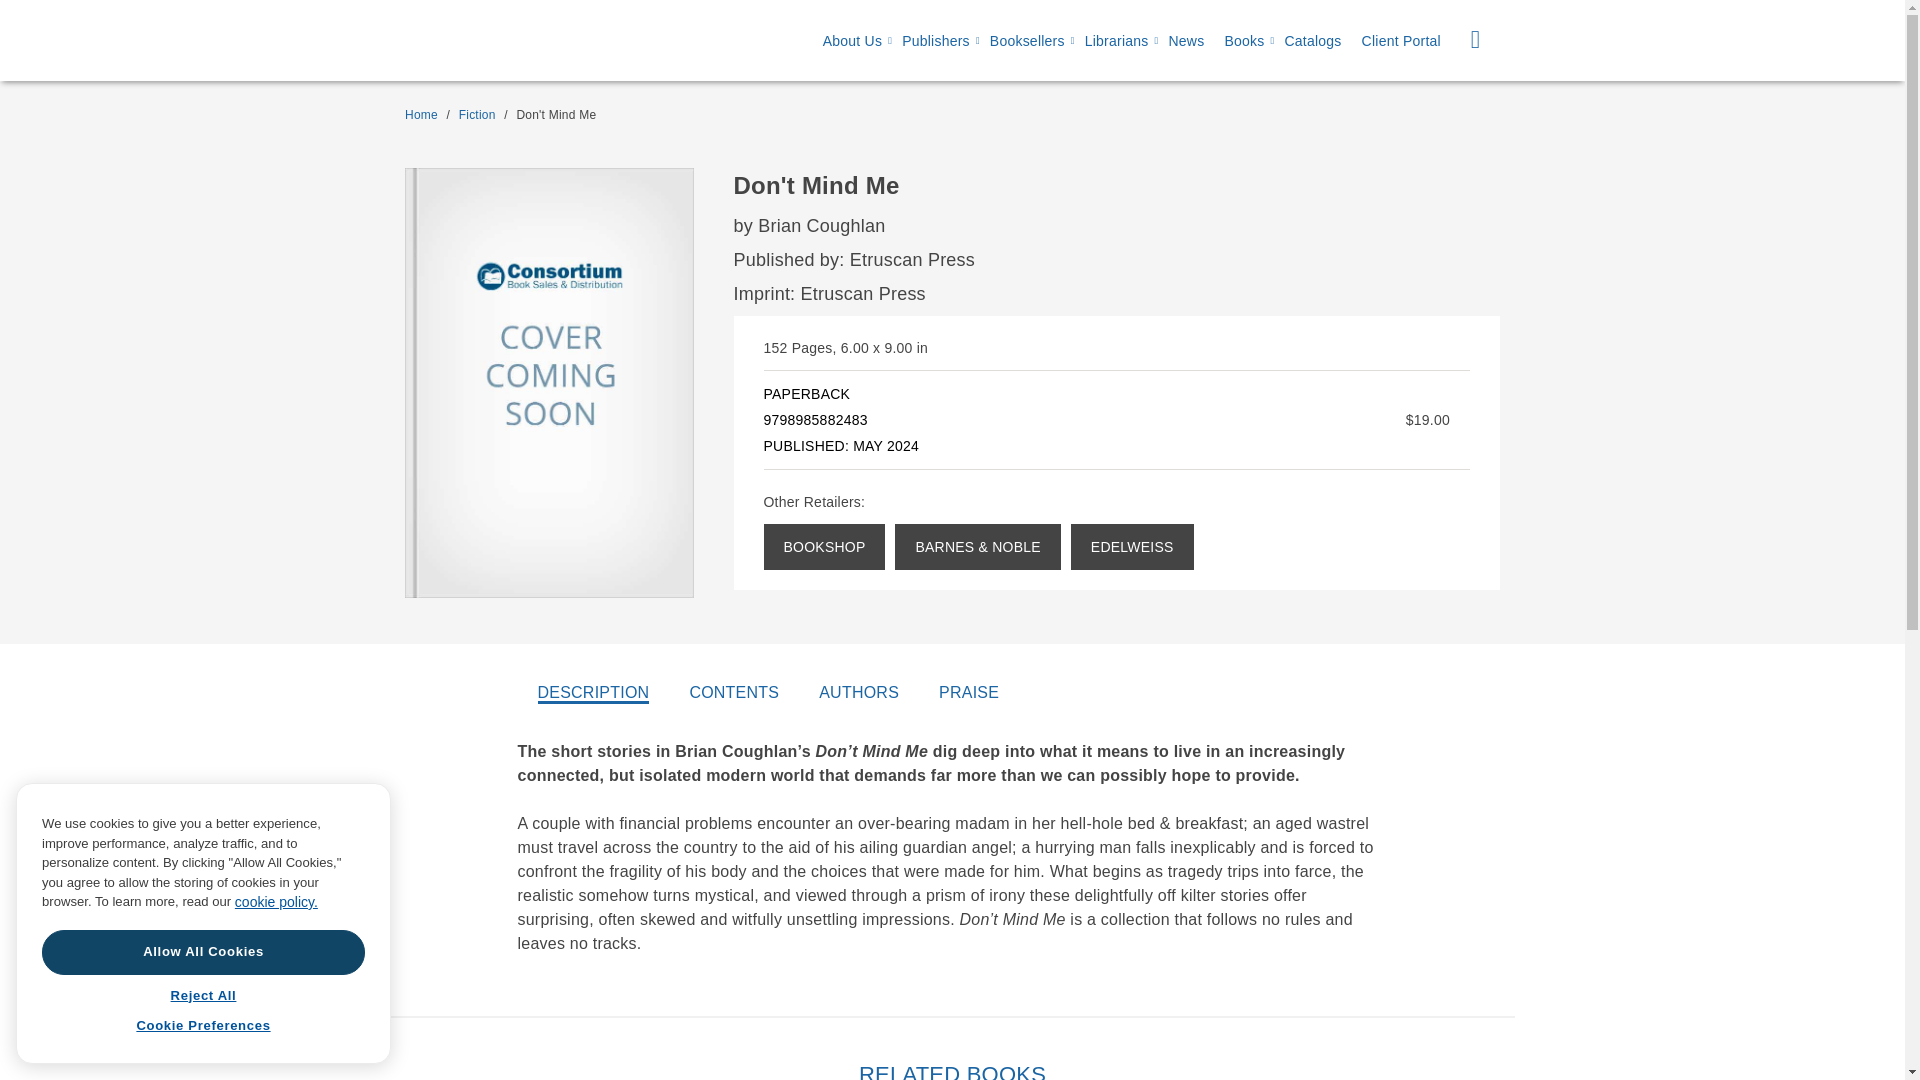  What do you see at coordinates (1312, 41) in the screenshot?
I see `Catalogs` at bounding box center [1312, 41].